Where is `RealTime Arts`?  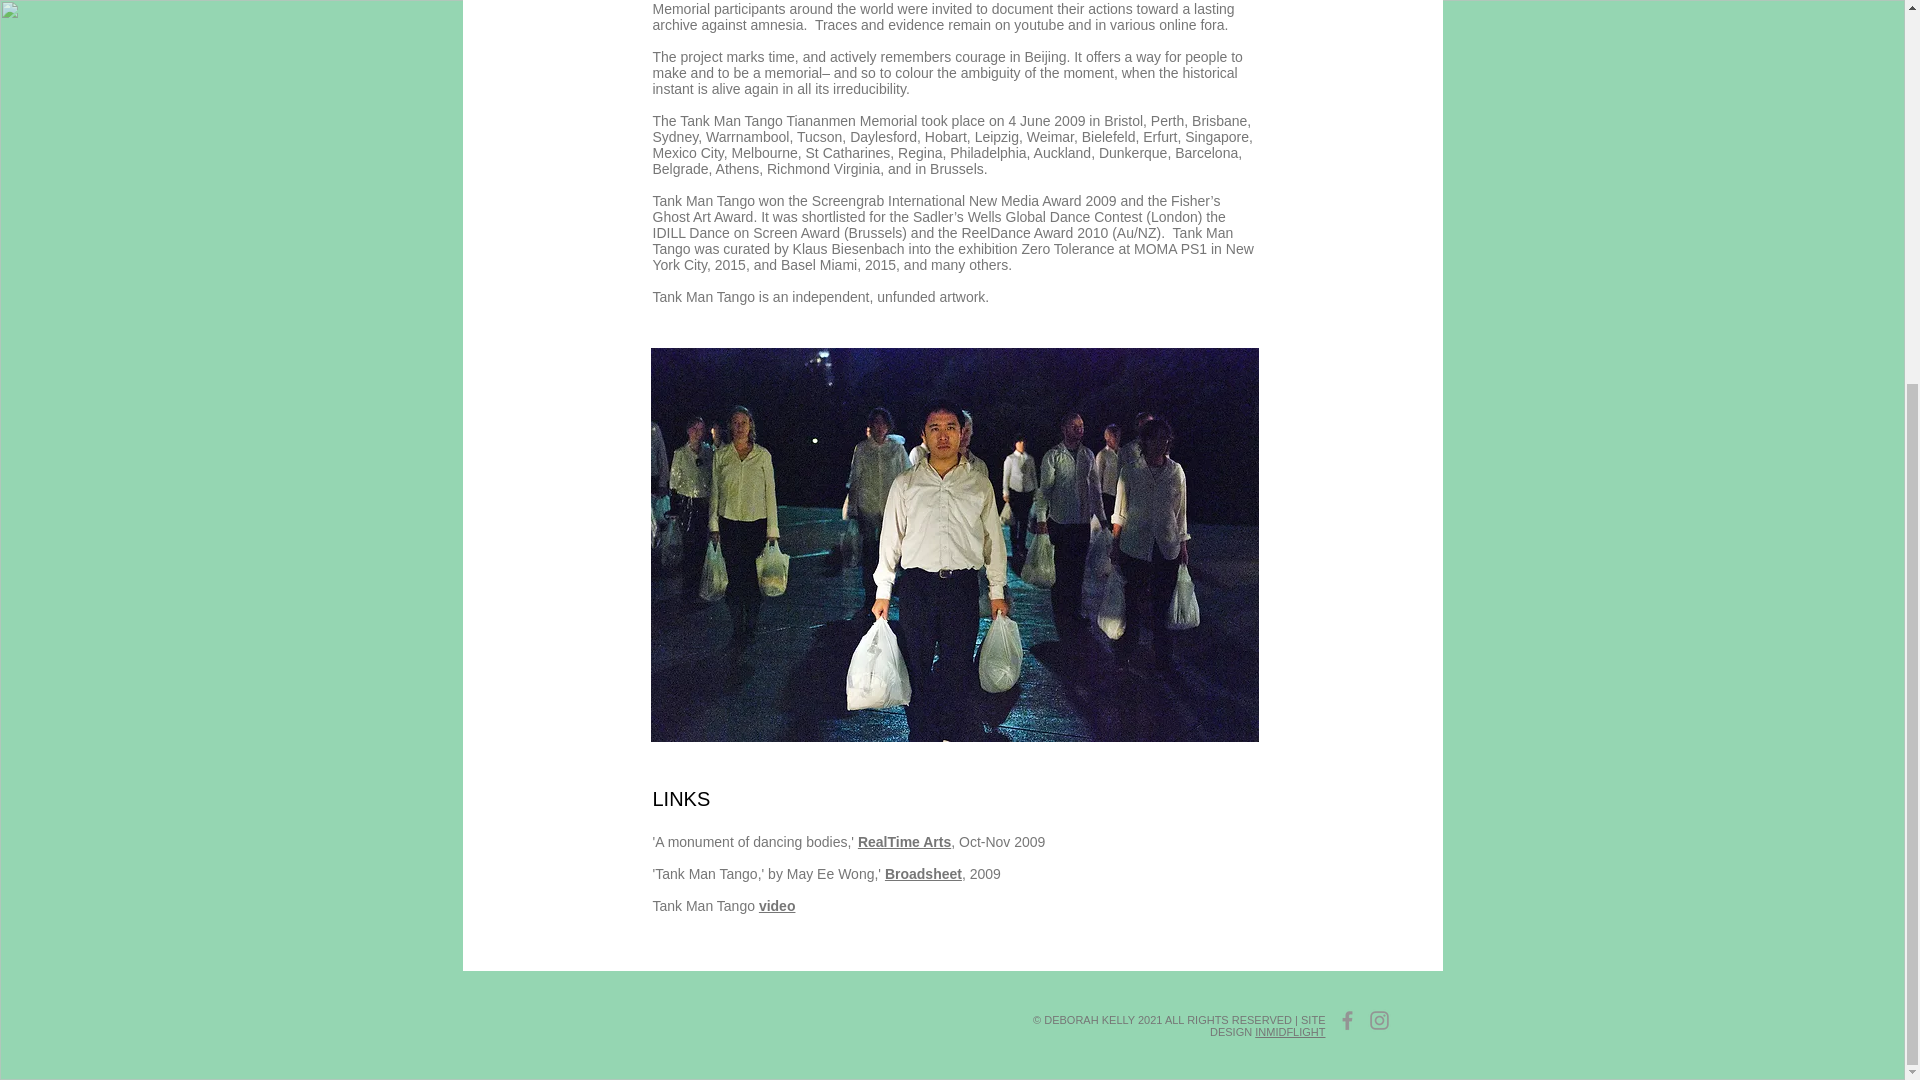
RealTime Arts is located at coordinates (904, 841).